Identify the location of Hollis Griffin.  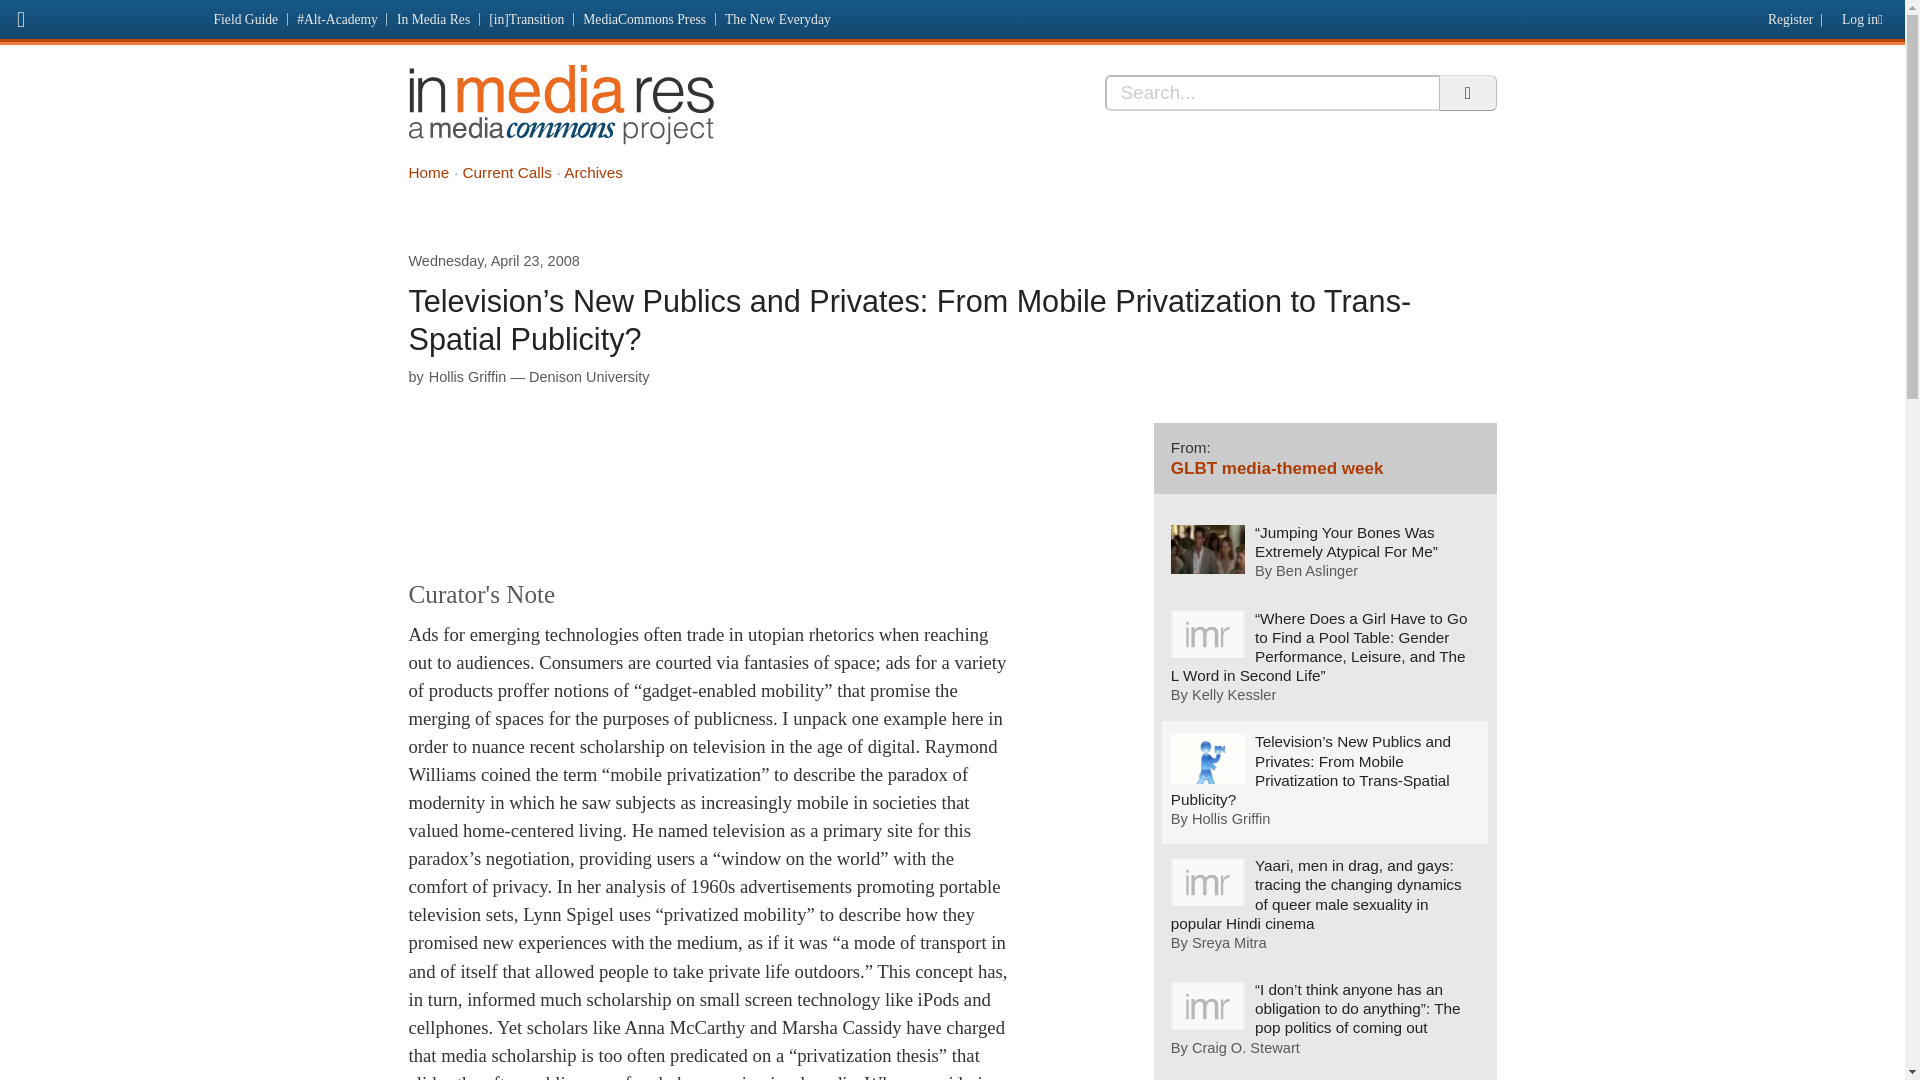
(467, 376).